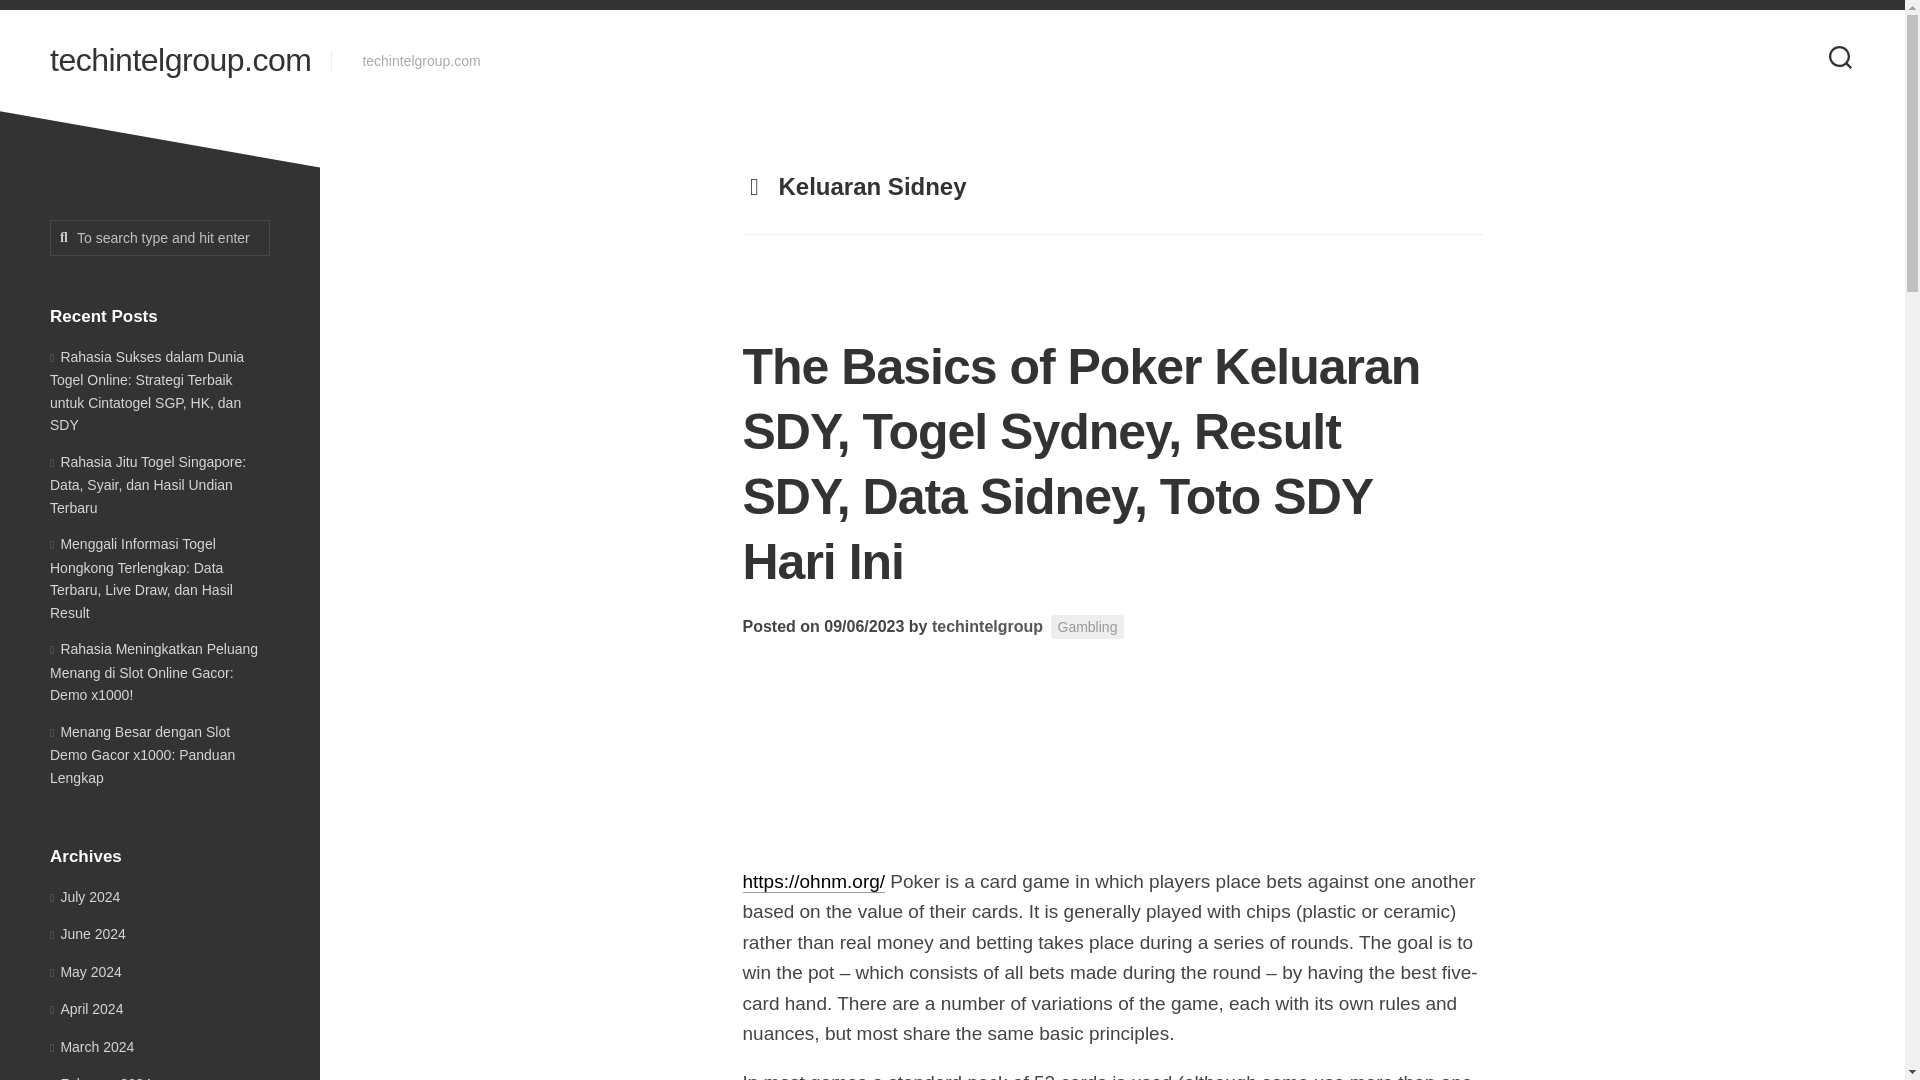 The height and width of the screenshot is (1080, 1920). What do you see at coordinates (180, 60) in the screenshot?
I see `techintelgroup.com` at bounding box center [180, 60].